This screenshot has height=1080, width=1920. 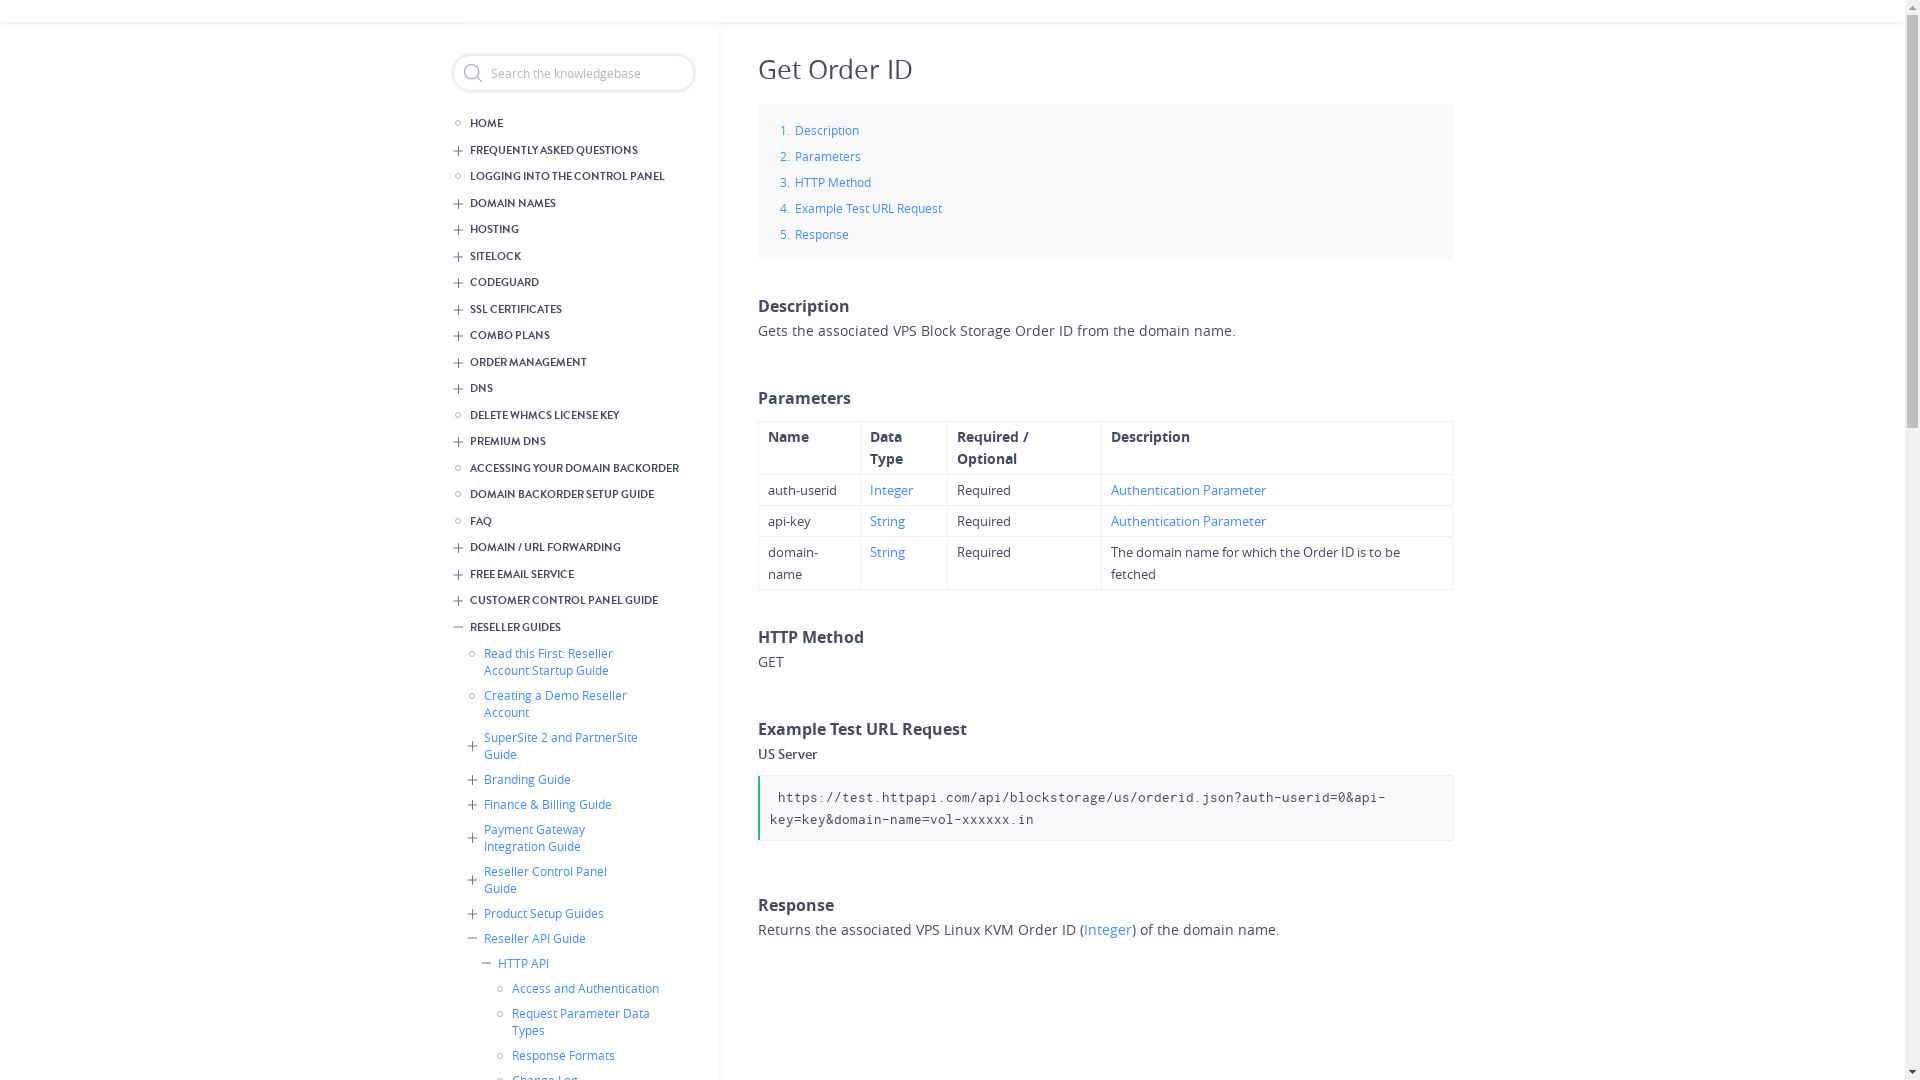 I want to click on SuperSite 2 and PartnerSite Guide, so click(x=558, y=746).